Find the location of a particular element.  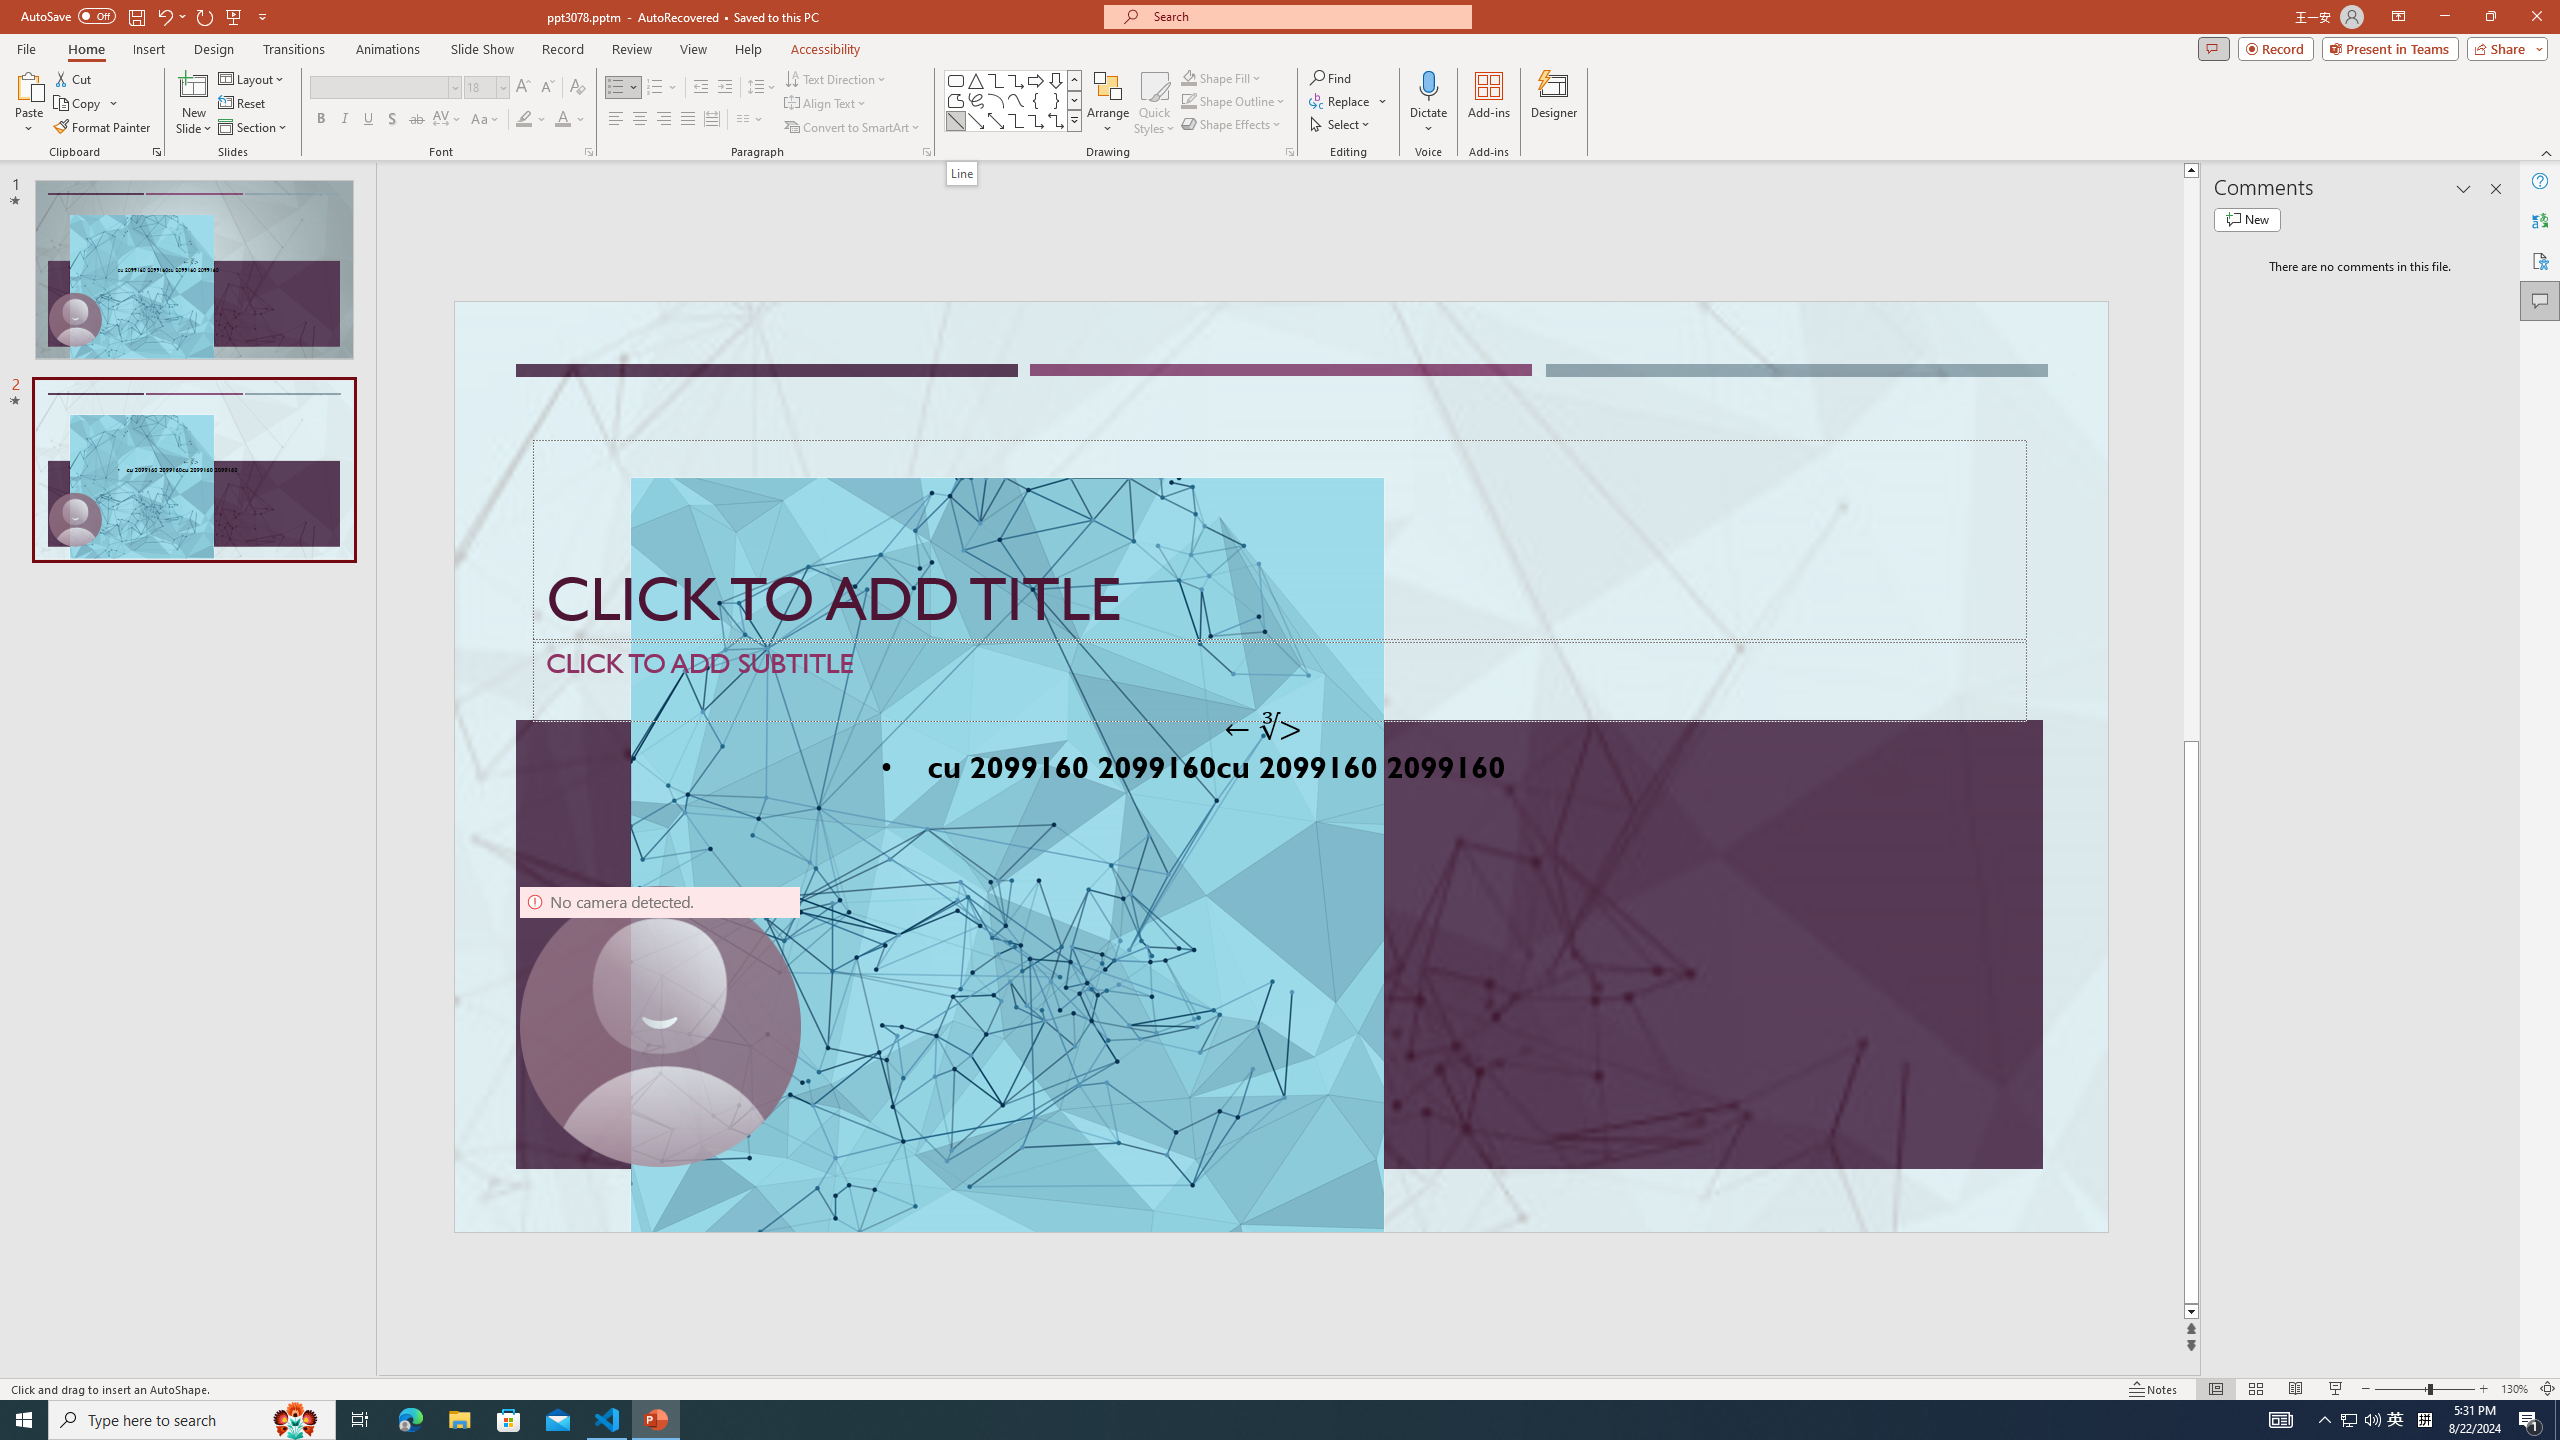

Class: actions-container is located at coordinates (704, 681).